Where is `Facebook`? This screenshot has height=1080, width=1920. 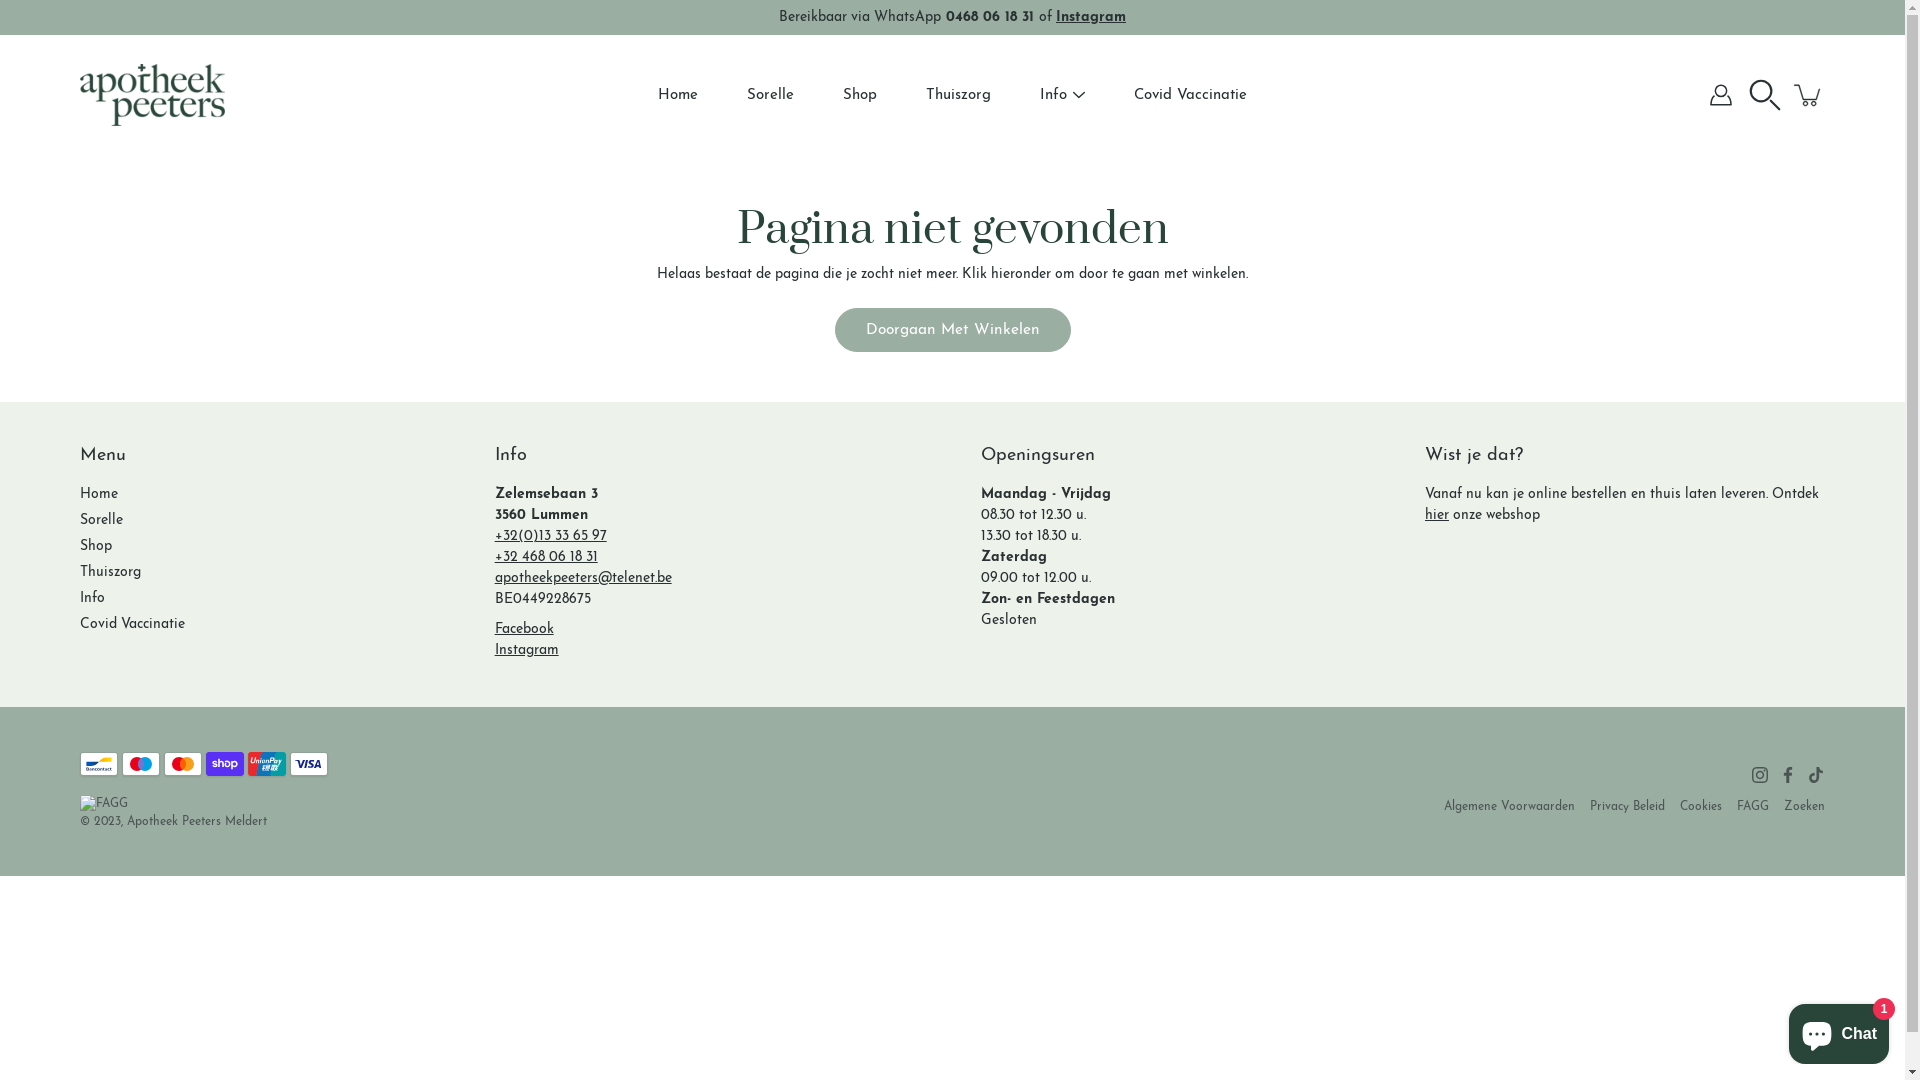
Facebook is located at coordinates (524, 630).